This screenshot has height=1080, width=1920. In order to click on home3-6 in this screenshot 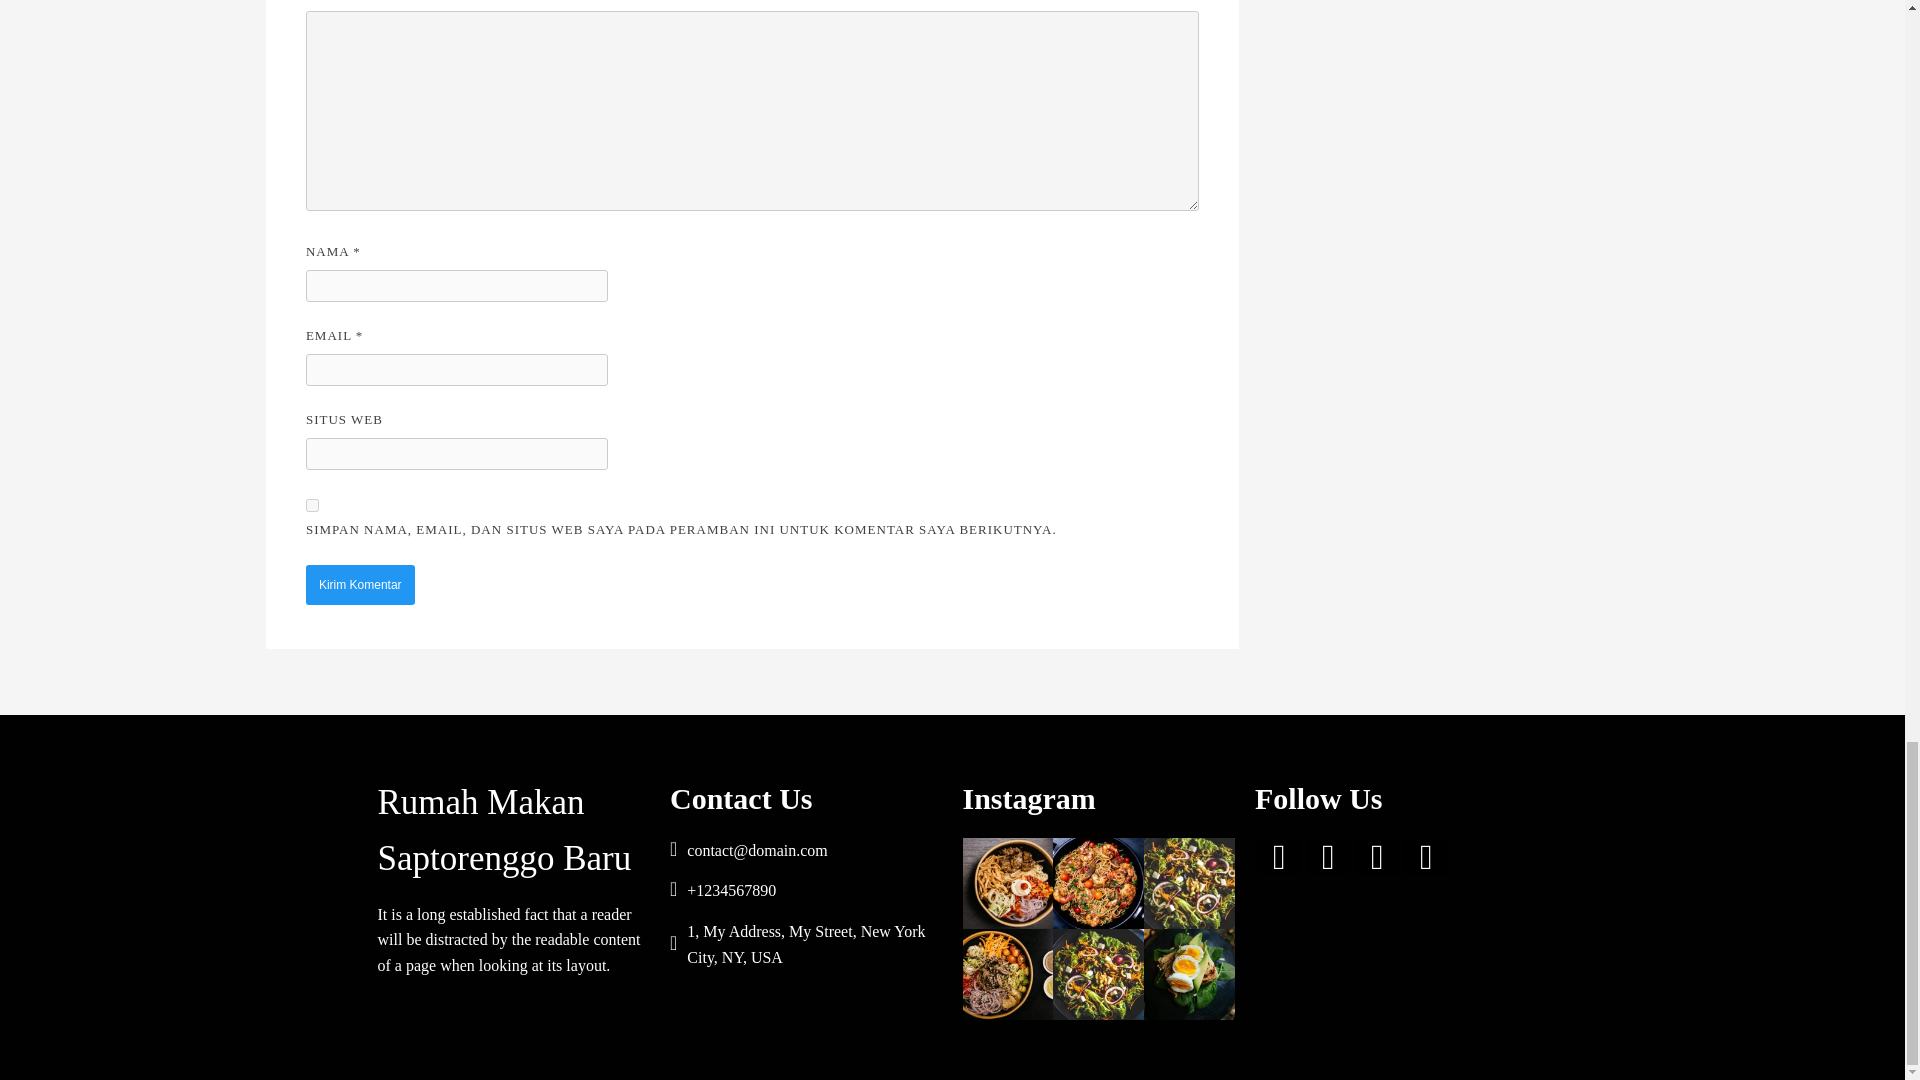, I will do `click(1098, 883)`.